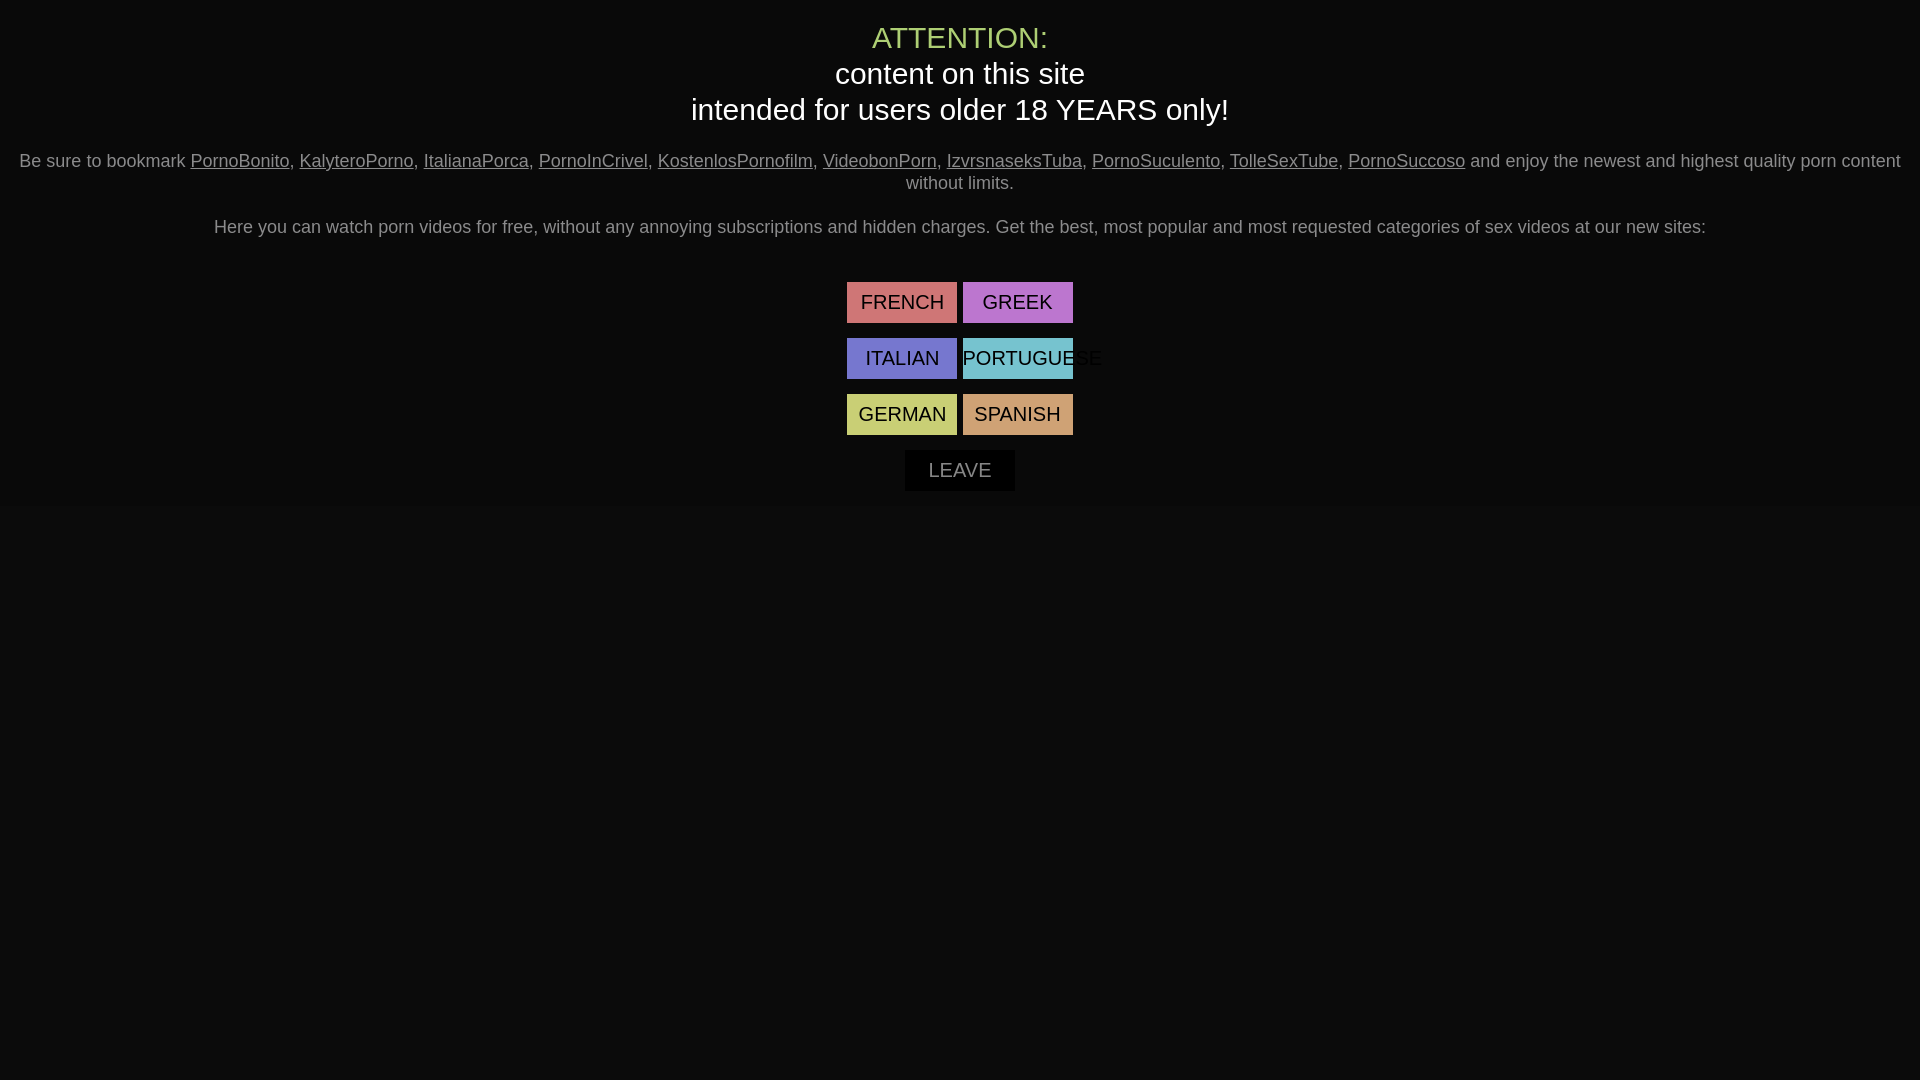 The width and height of the screenshot is (1920, 1080). Describe the element at coordinates (1406, 161) in the screenshot. I see `PornoSuccoso` at that location.